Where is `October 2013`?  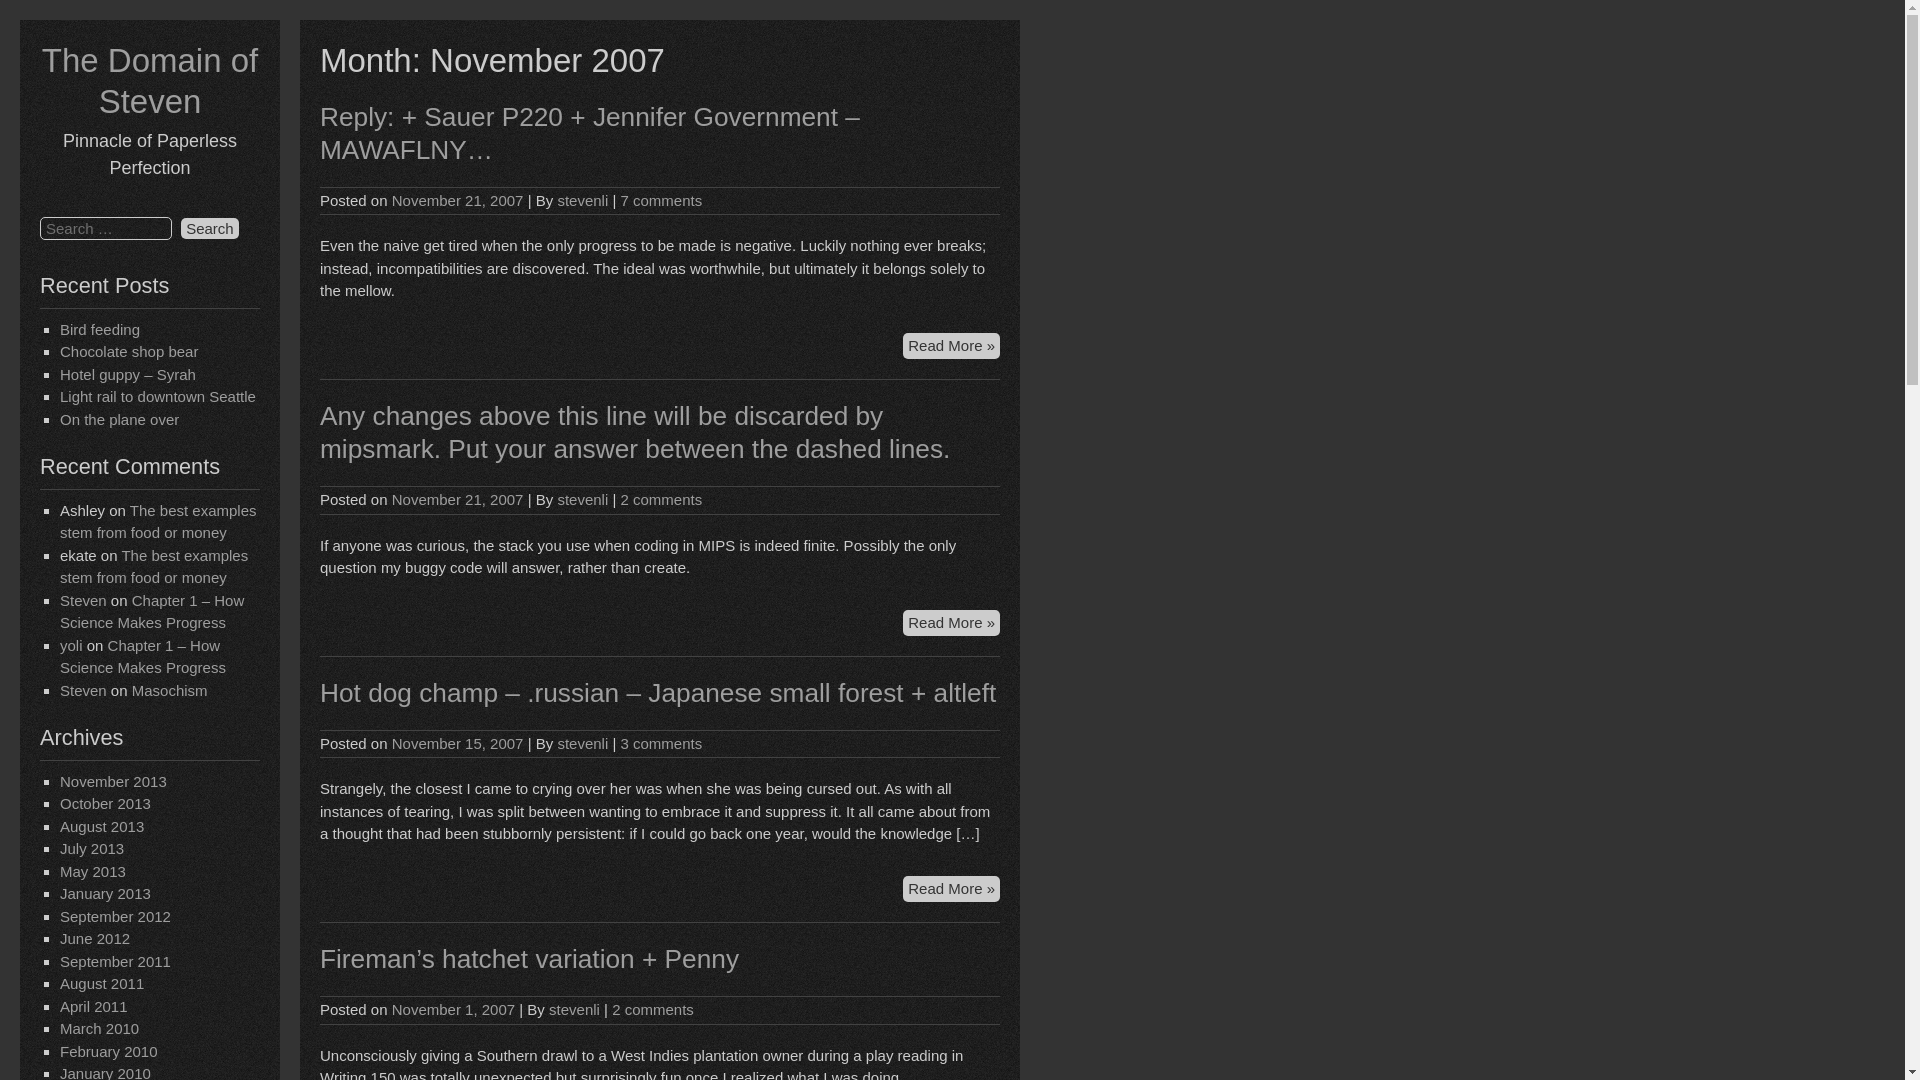 October 2013 is located at coordinates (105, 803).